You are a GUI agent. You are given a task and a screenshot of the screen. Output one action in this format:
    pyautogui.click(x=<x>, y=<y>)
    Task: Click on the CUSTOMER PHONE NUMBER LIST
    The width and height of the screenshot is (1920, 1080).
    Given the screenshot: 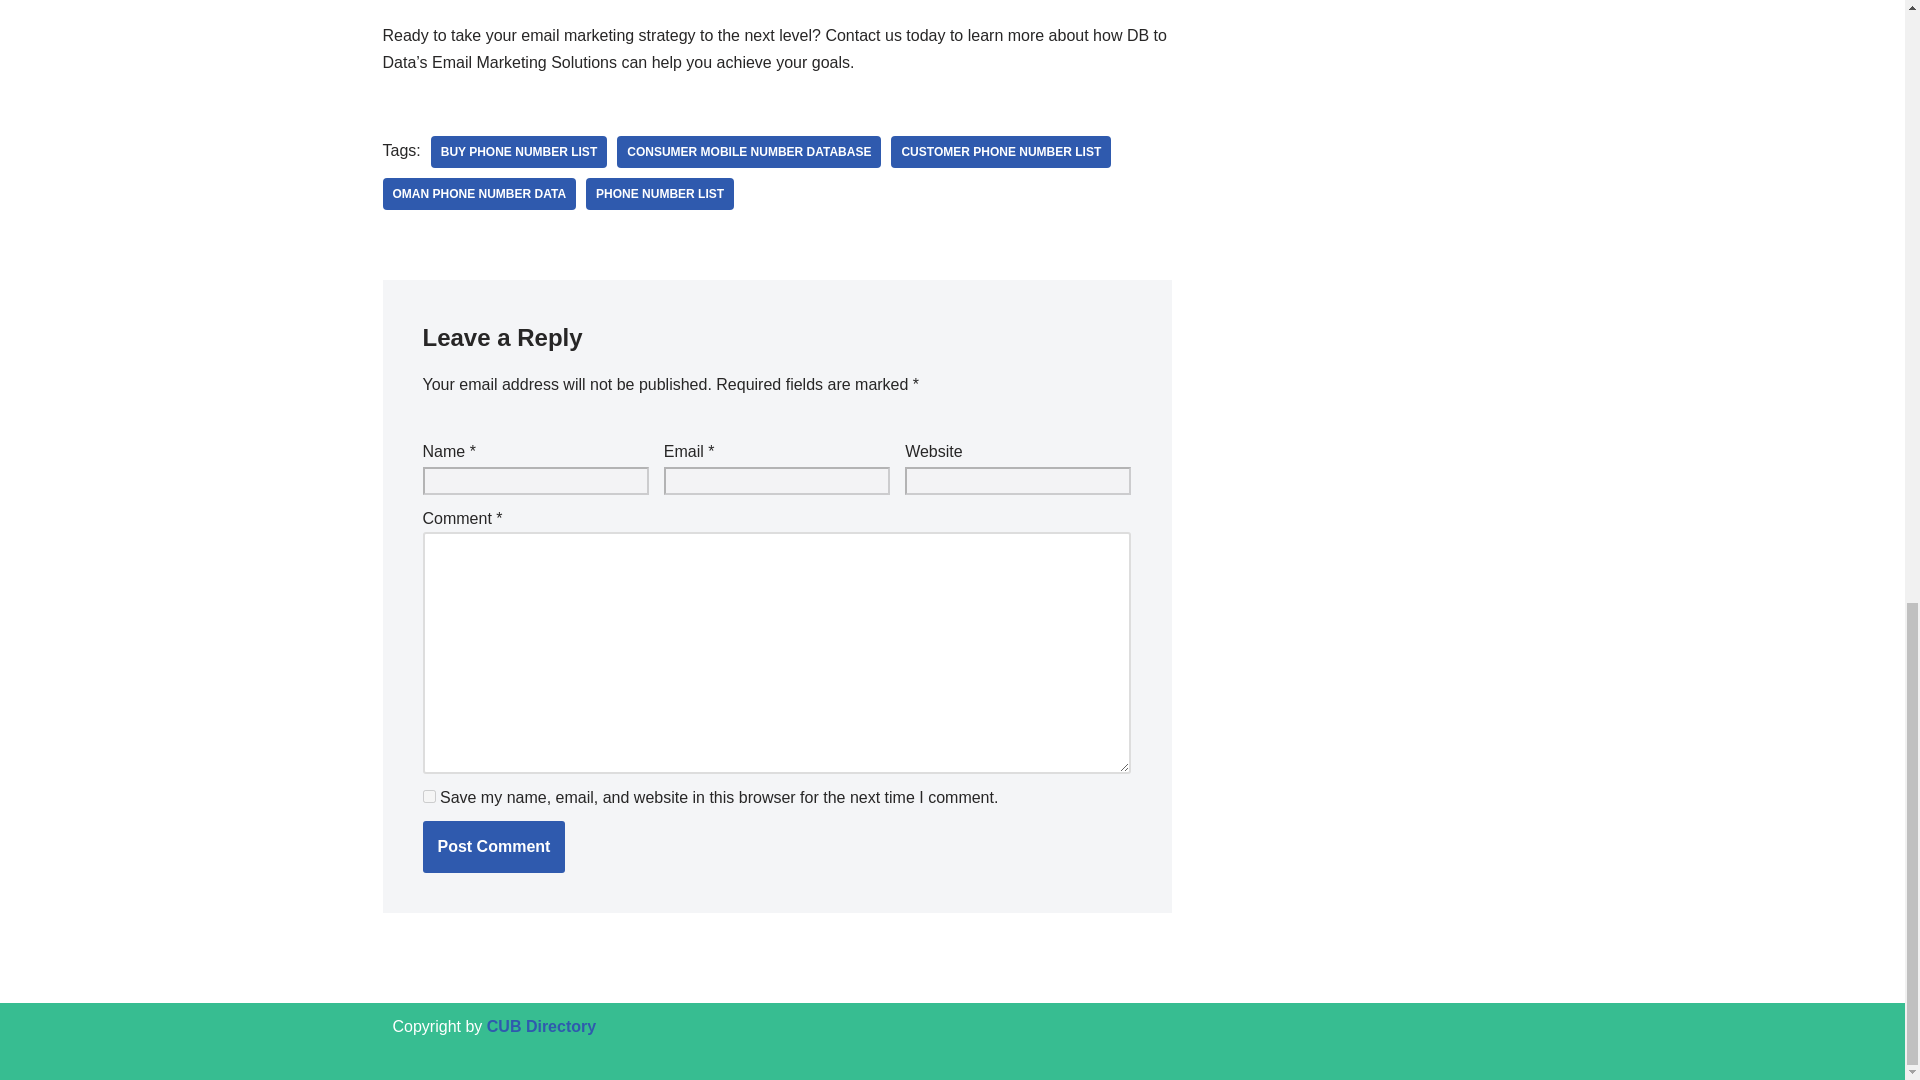 What is the action you would take?
    pyautogui.click(x=1000, y=152)
    